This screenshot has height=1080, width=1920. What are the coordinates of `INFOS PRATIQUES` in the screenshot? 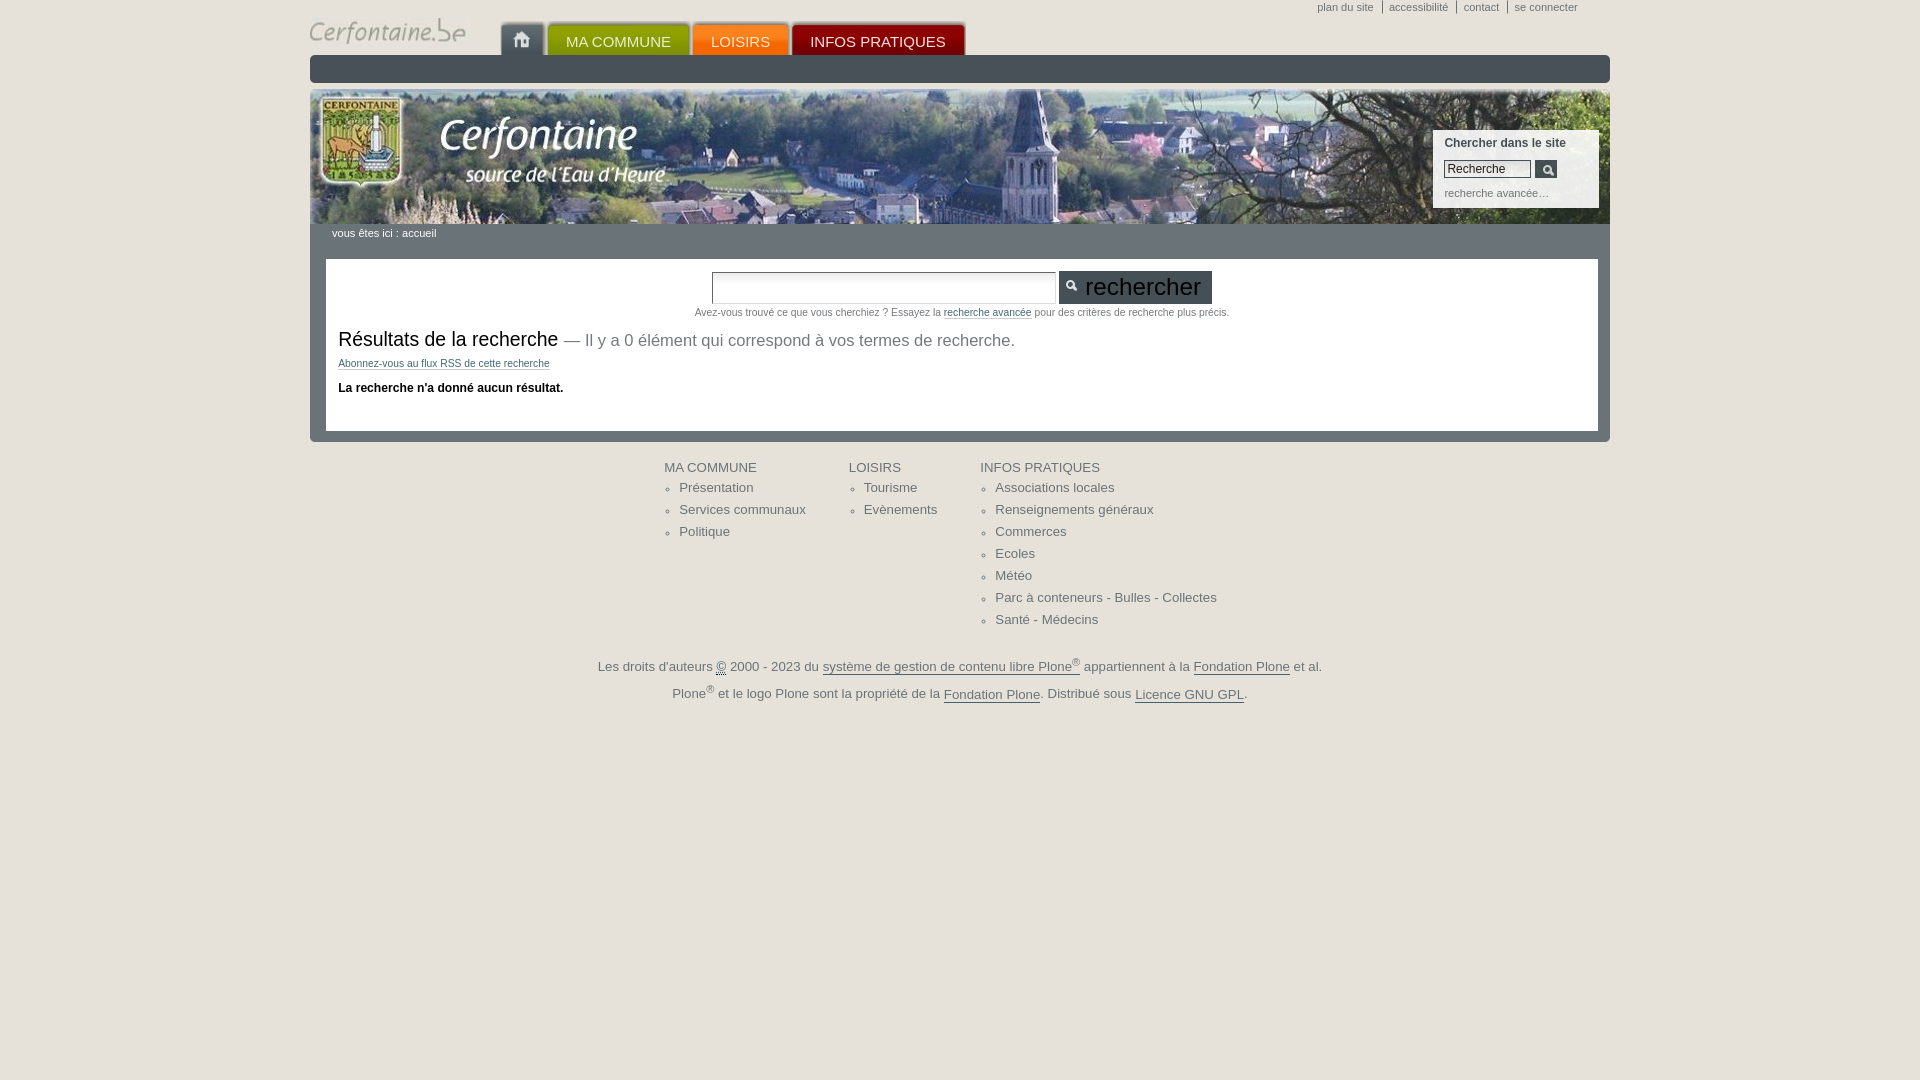 It's located at (878, 38).